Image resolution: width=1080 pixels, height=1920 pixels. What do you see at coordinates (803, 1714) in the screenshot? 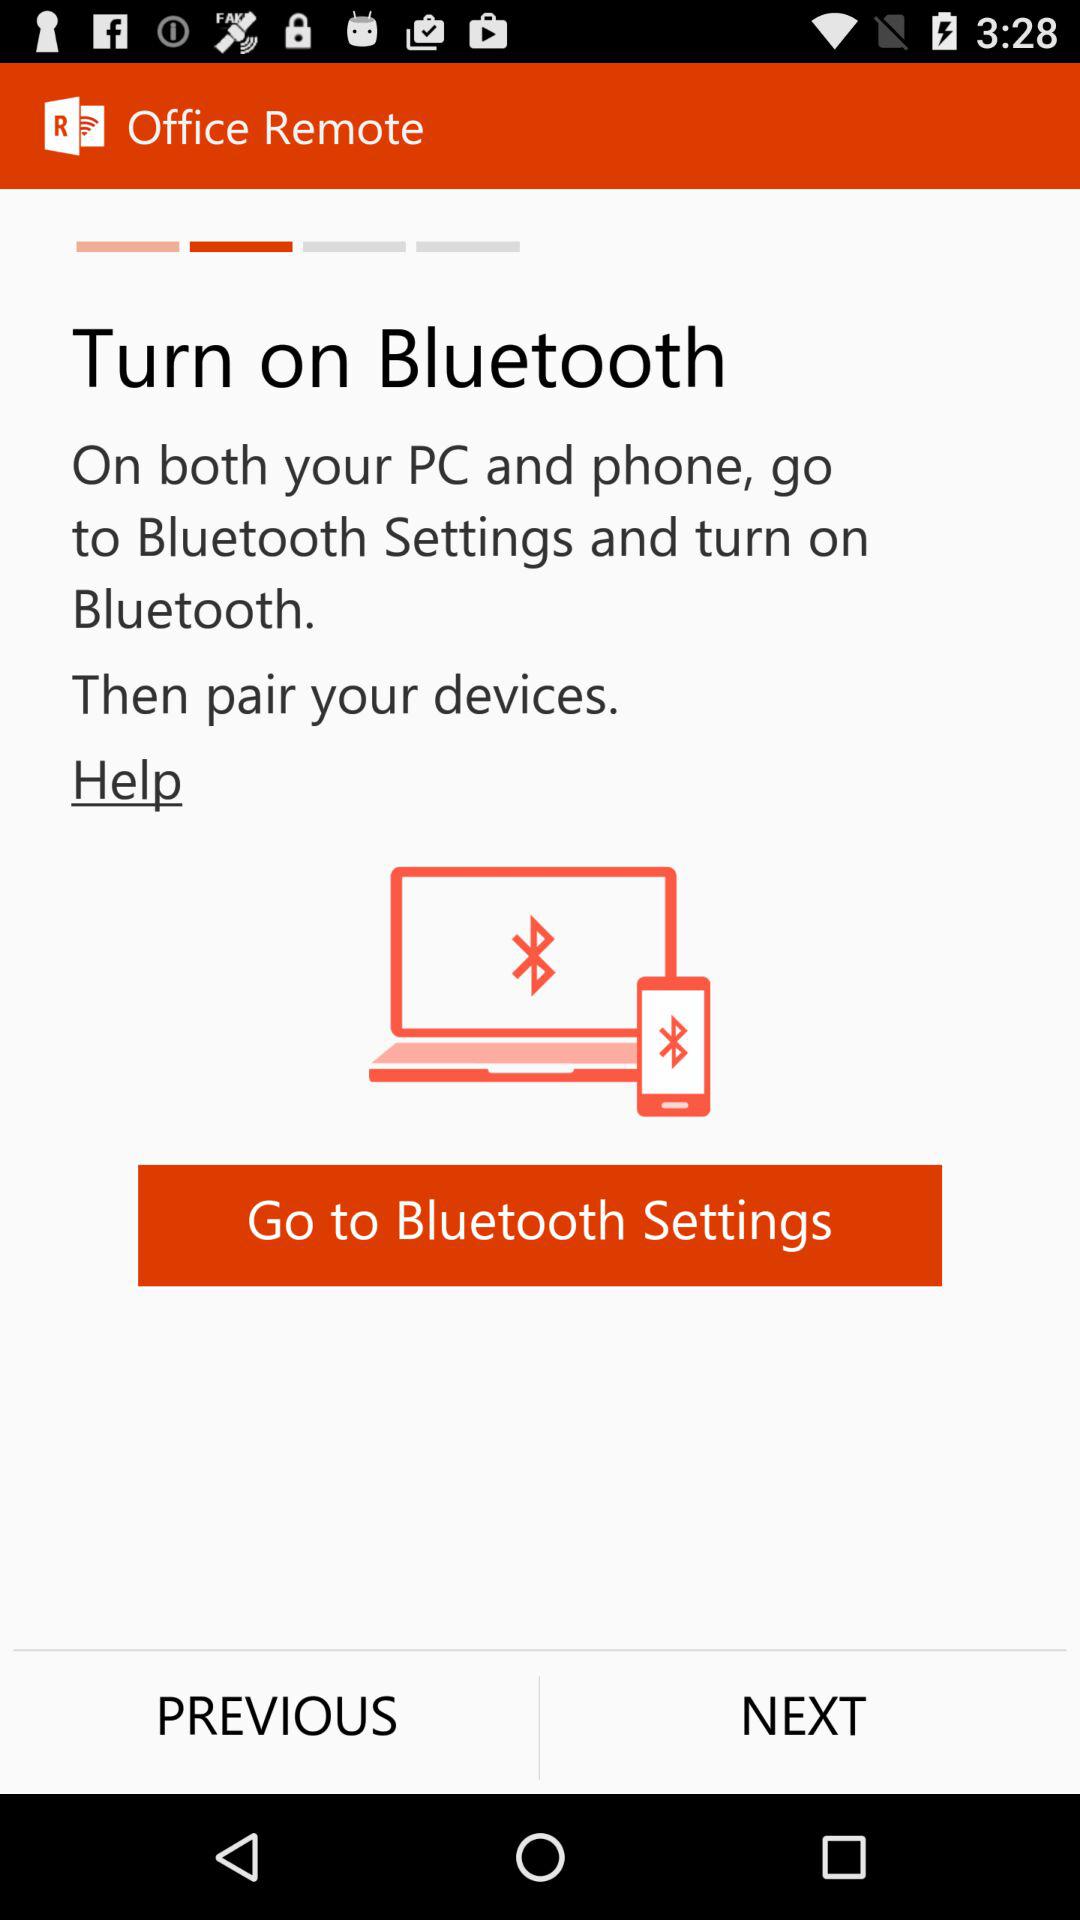
I see `scroll until the next` at bounding box center [803, 1714].